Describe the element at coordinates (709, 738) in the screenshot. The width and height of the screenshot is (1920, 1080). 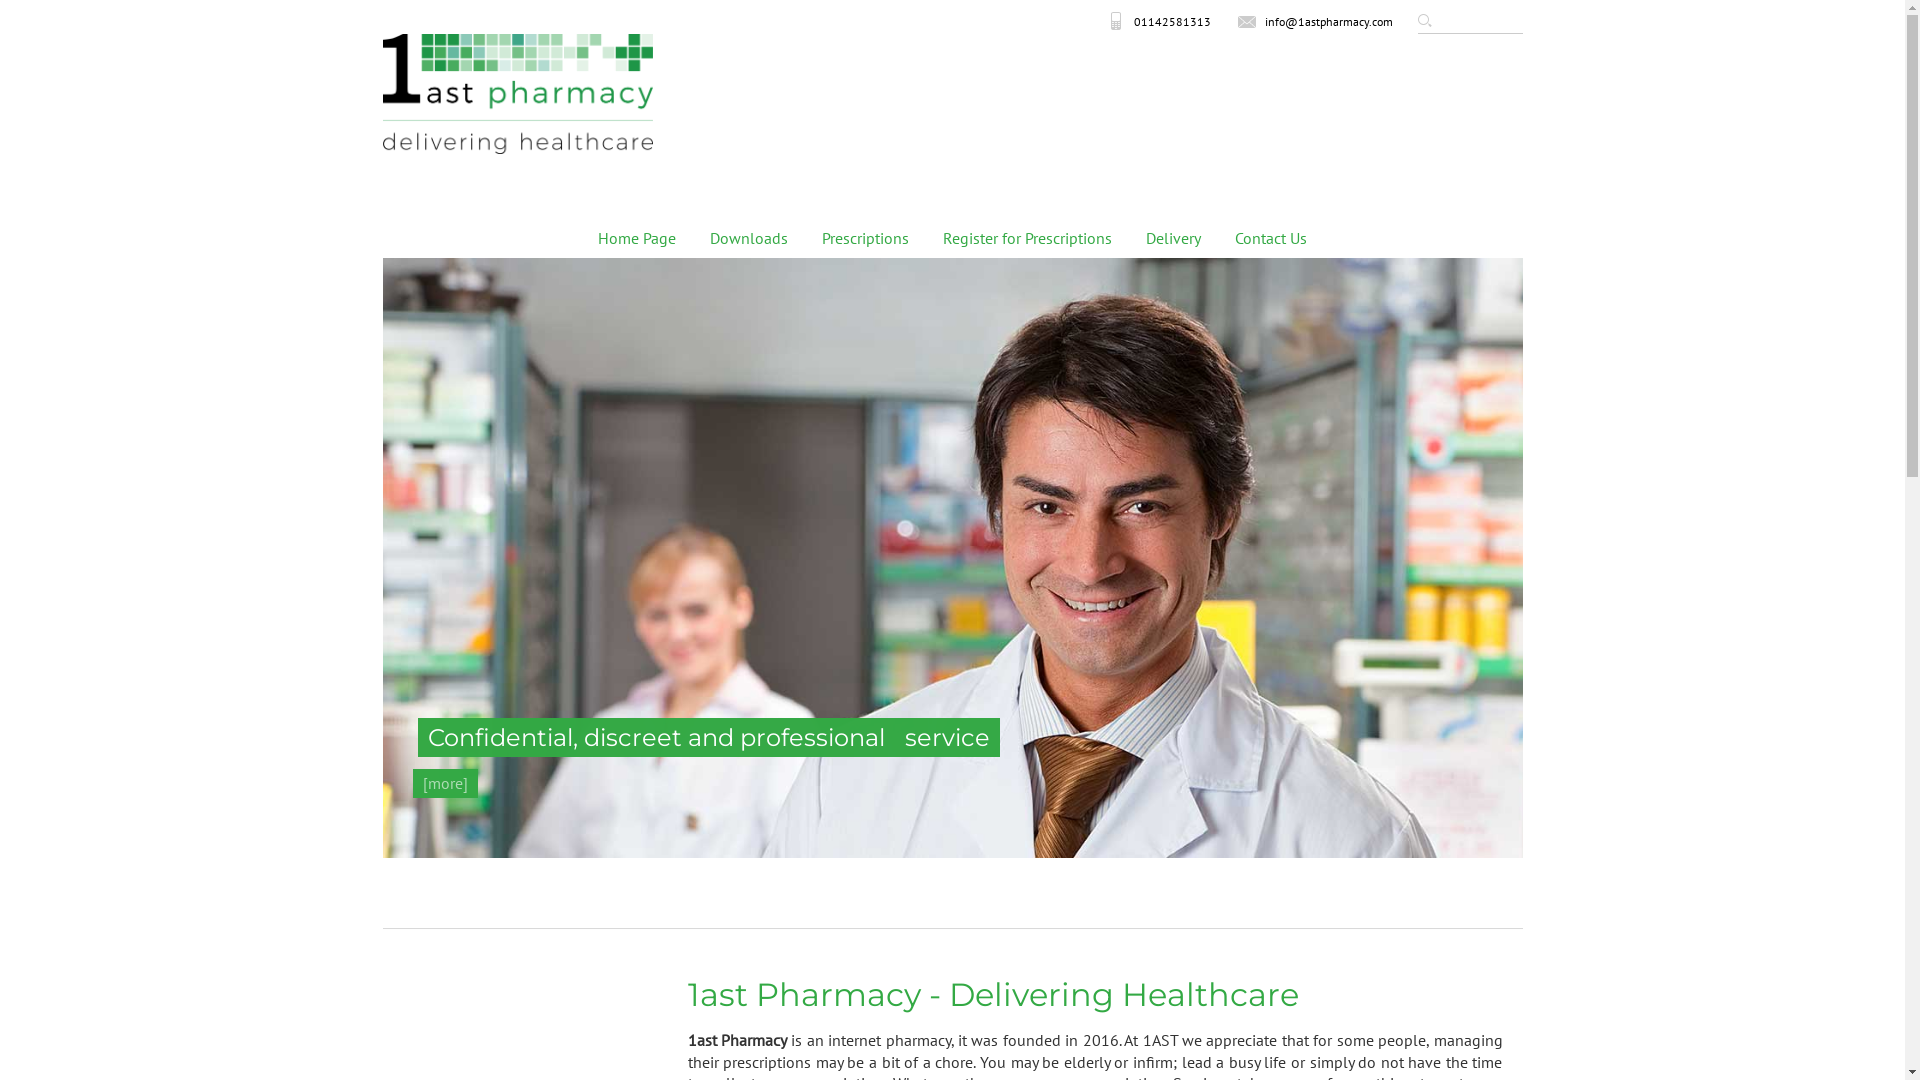
I see `Confidential, discreet and professionalservice` at that location.